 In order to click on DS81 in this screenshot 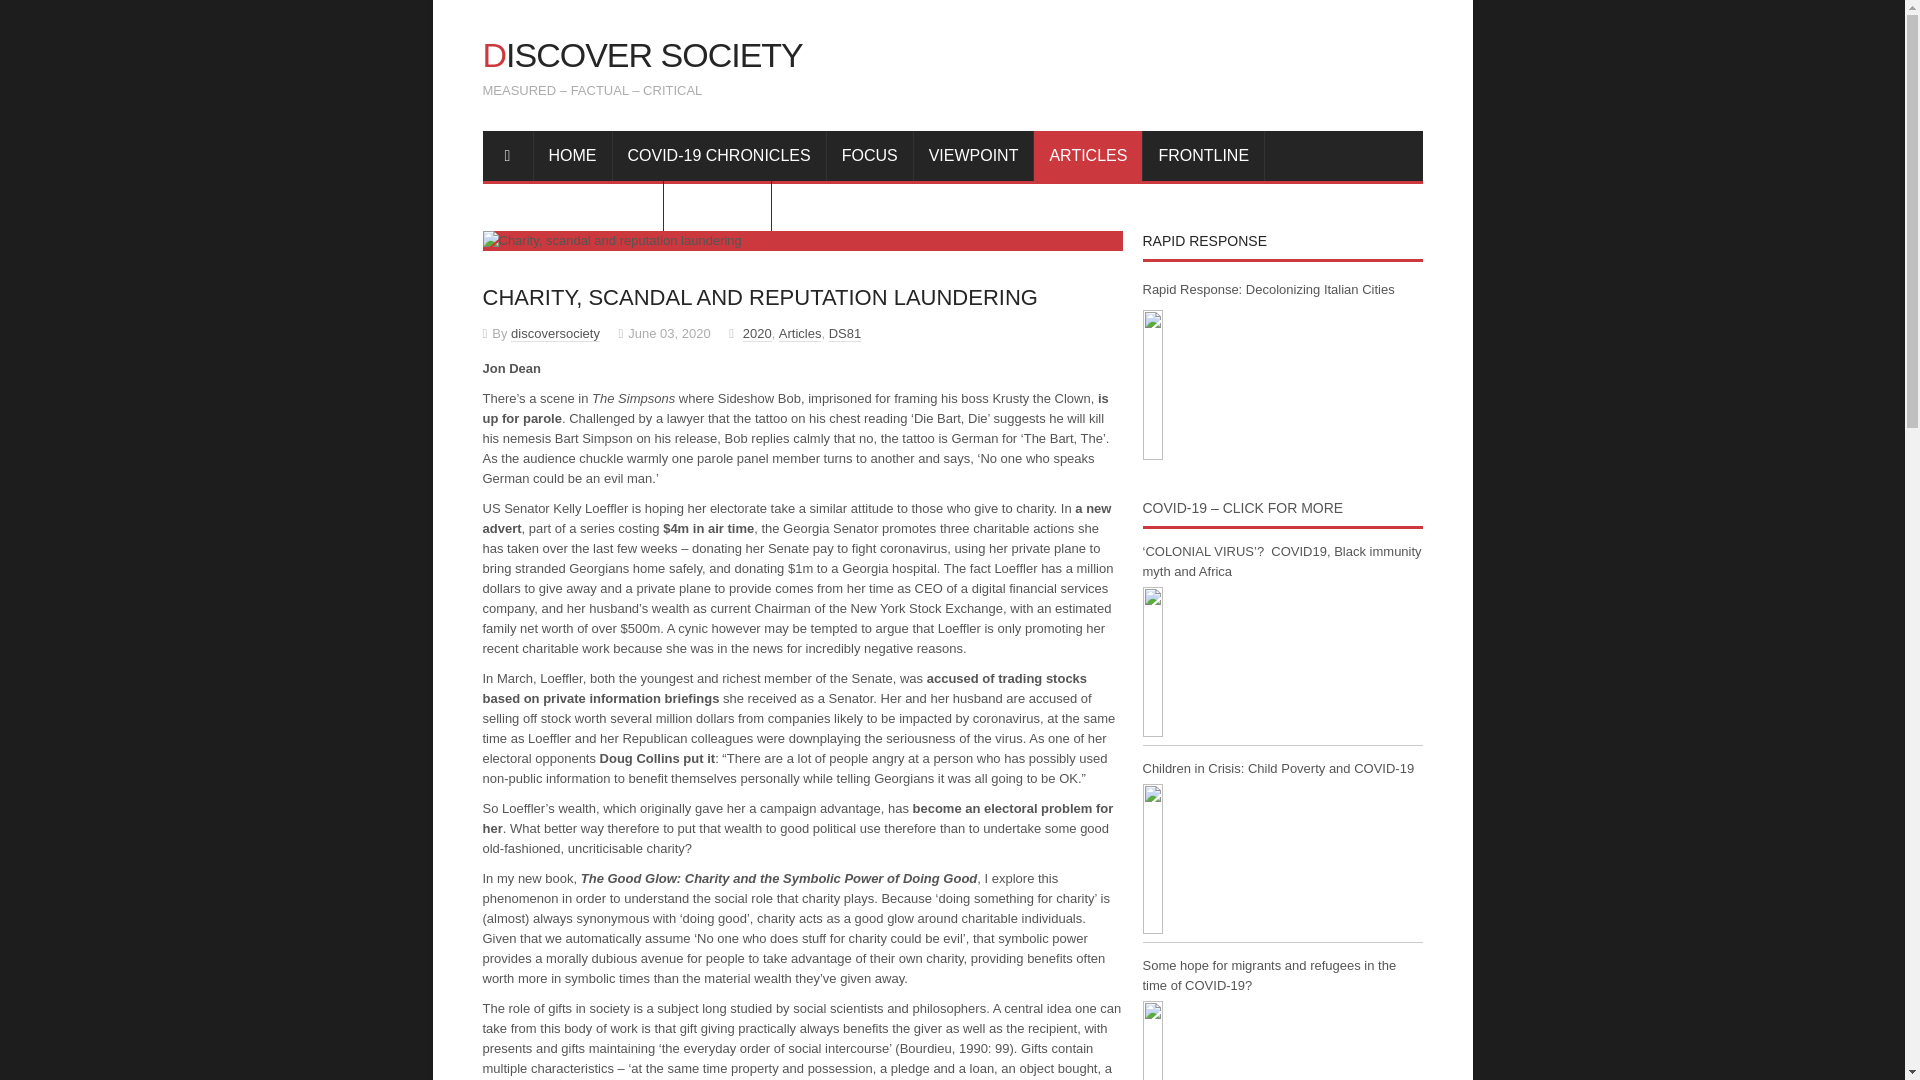, I will do `click(846, 334)`.